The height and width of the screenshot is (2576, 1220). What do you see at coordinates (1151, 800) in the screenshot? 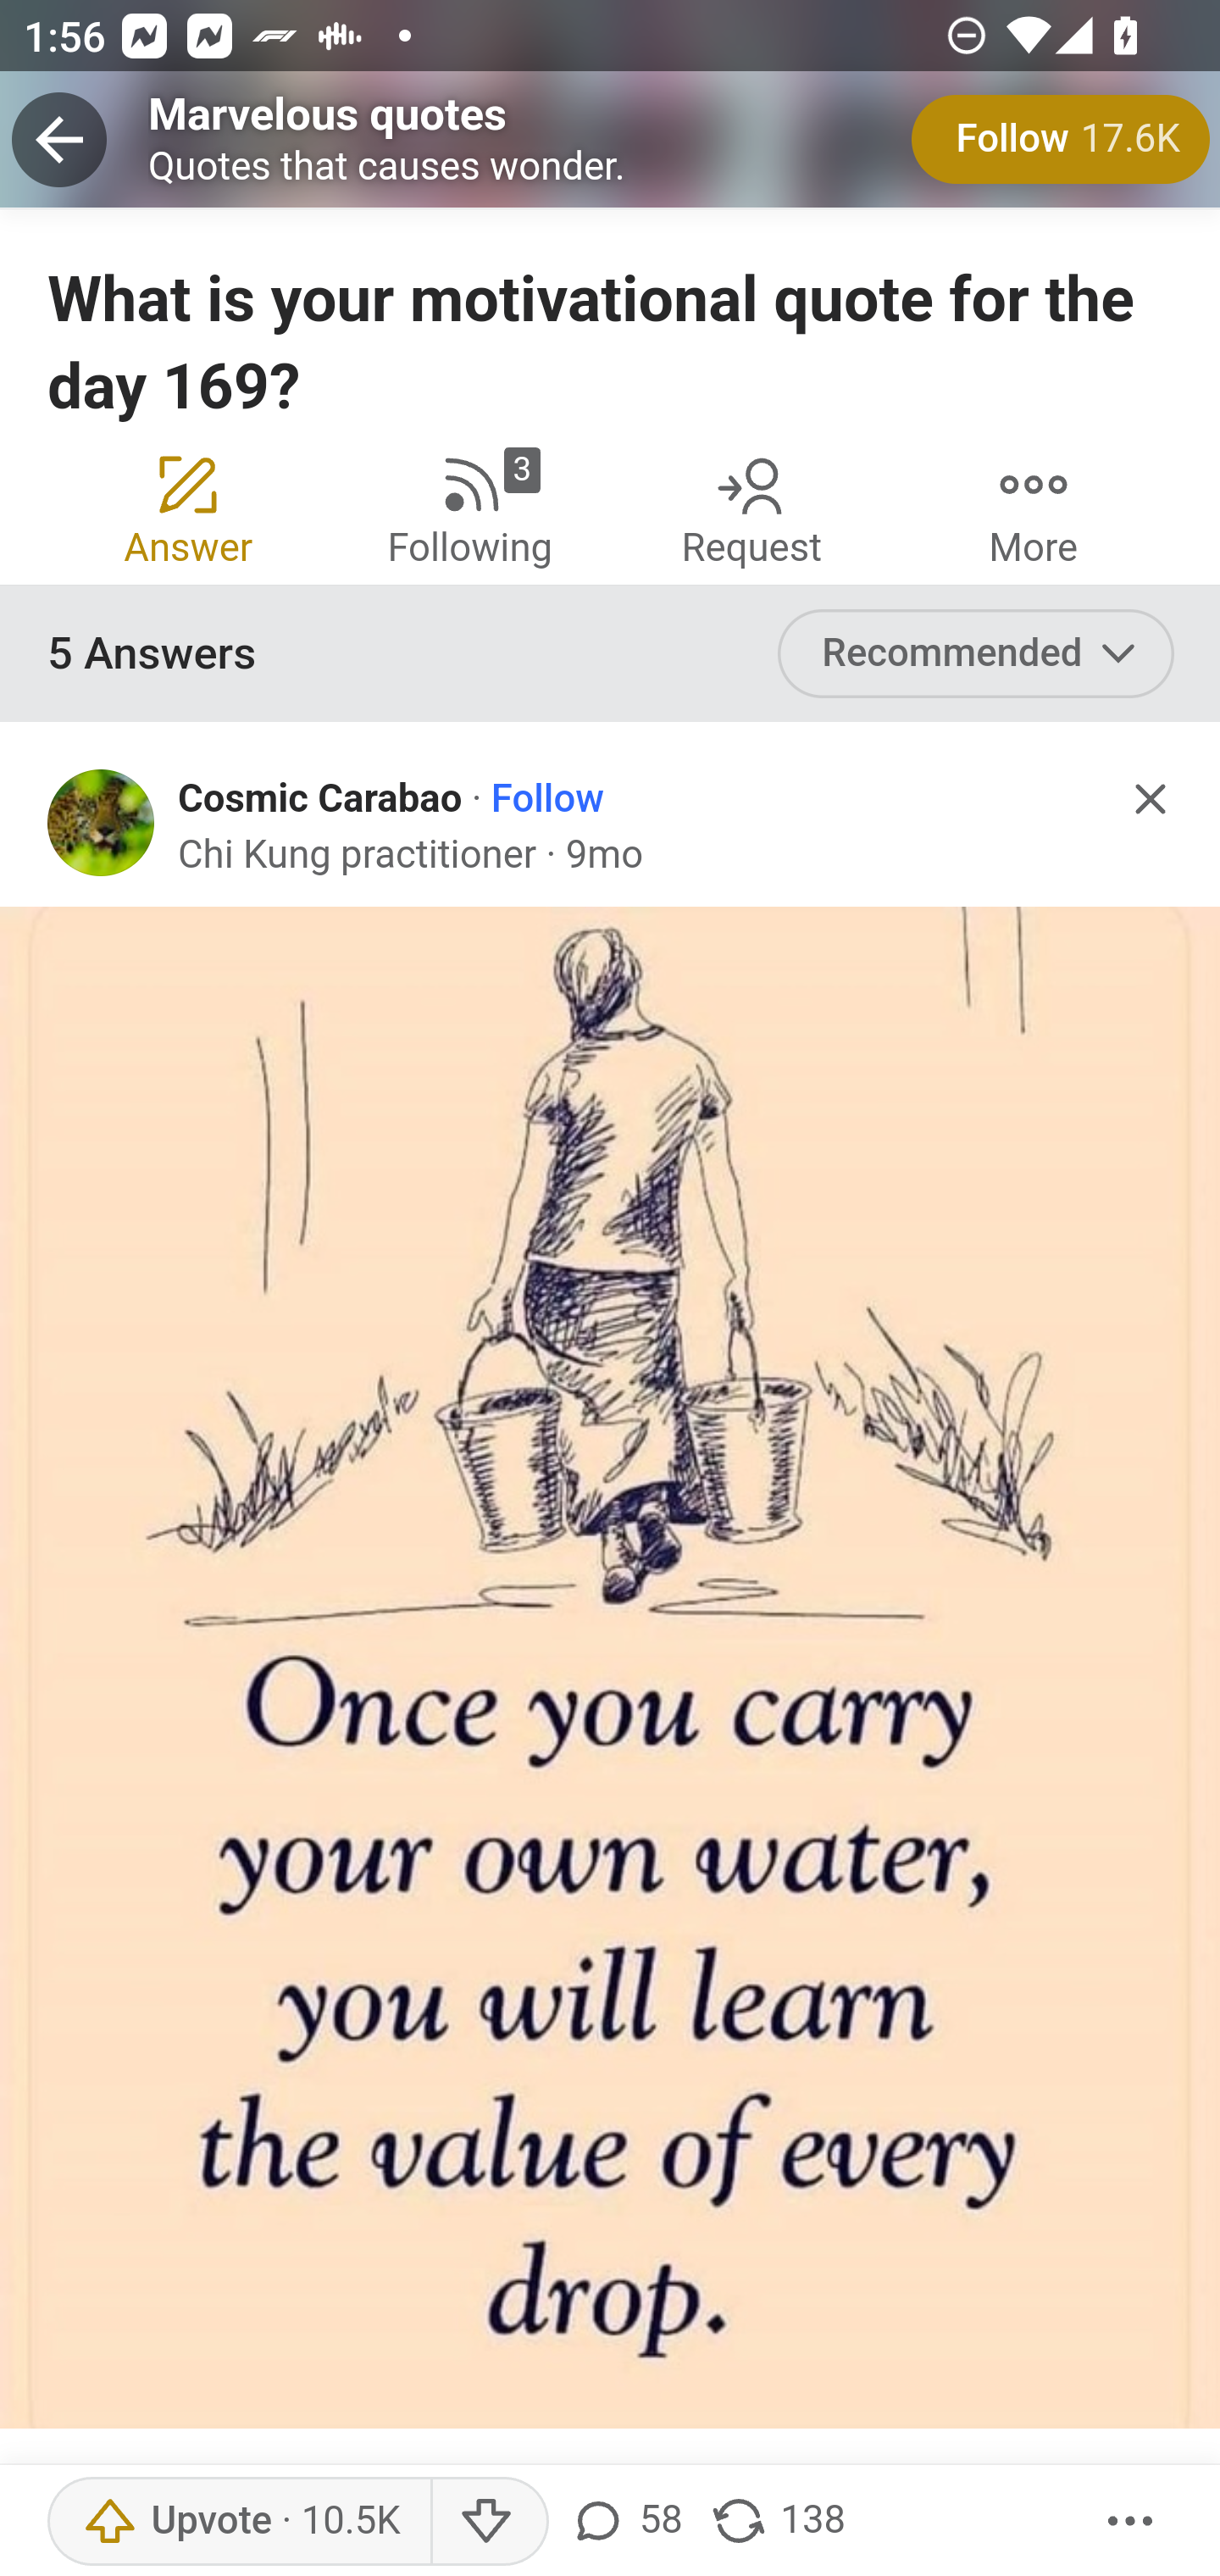
I see `Hide` at bounding box center [1151, 800].